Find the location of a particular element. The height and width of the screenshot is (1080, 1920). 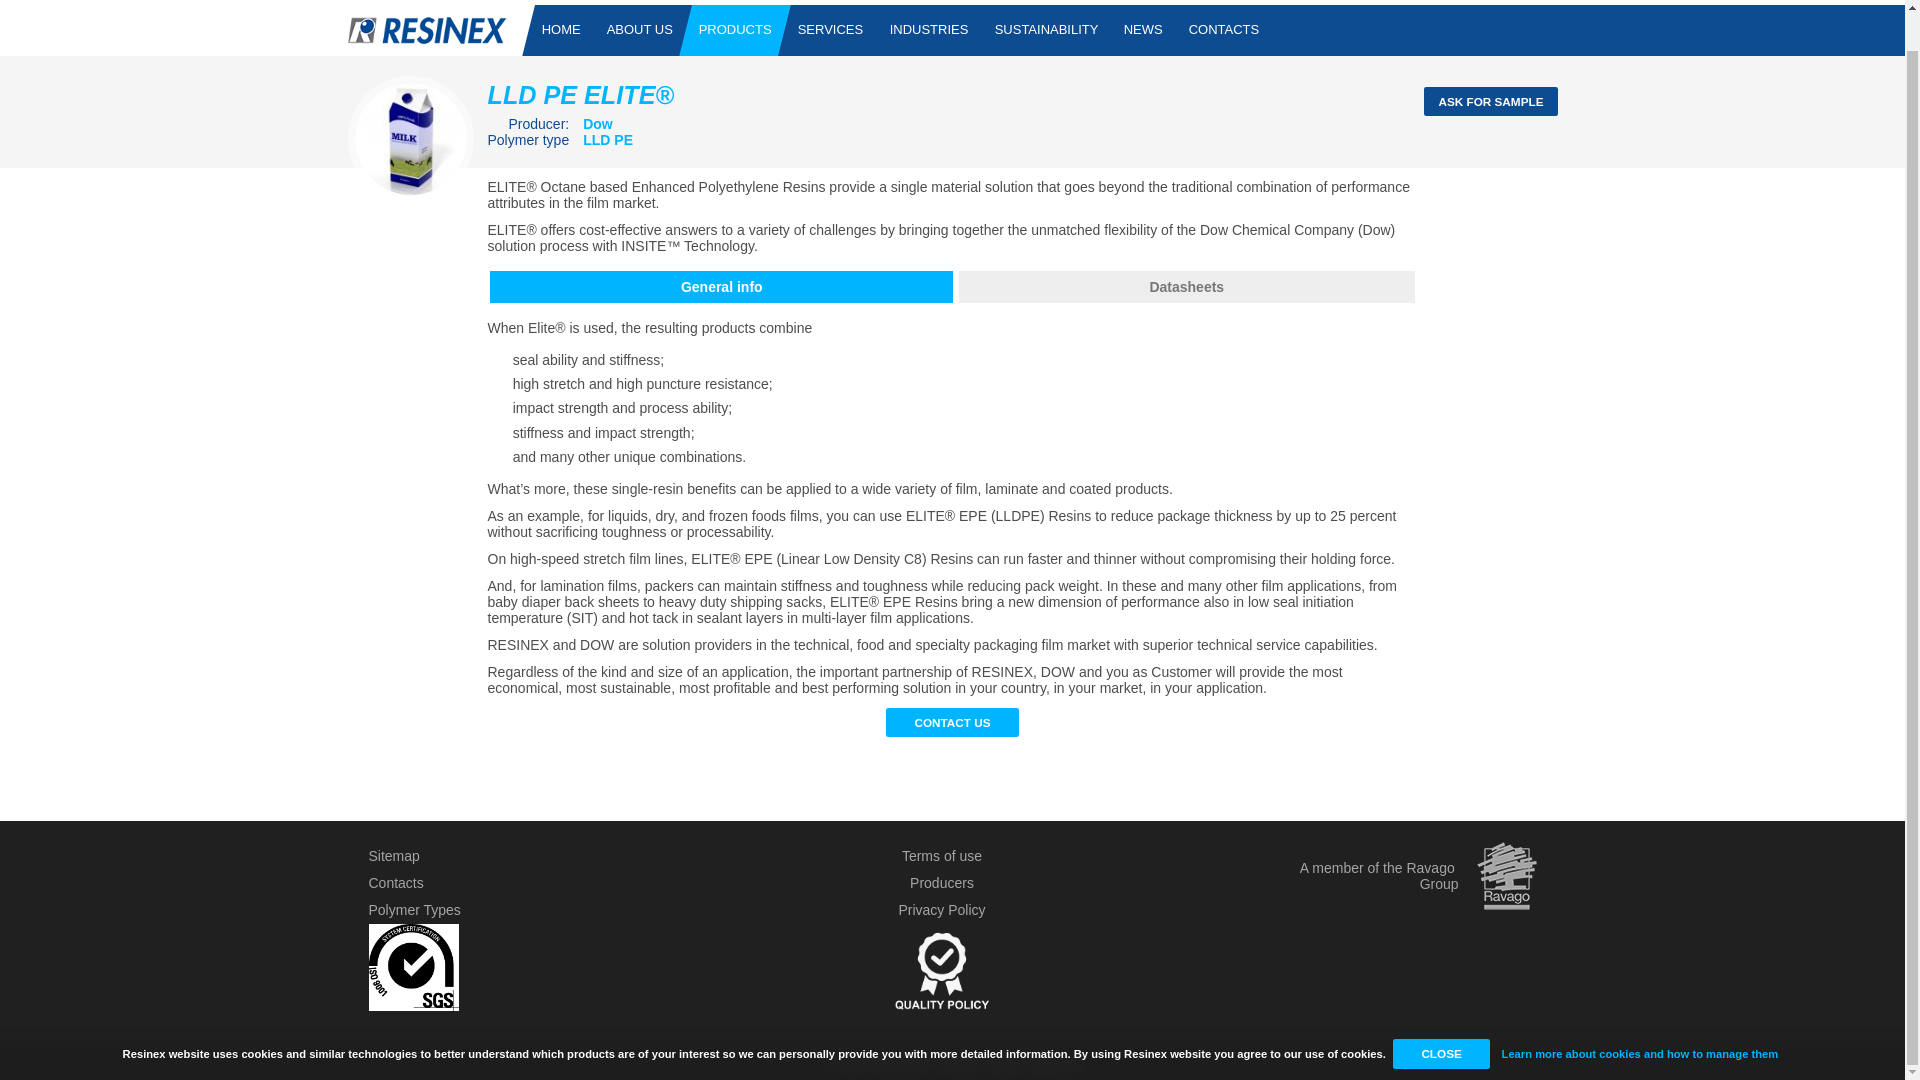

CONTACT US is located at coordinates (952, 722).